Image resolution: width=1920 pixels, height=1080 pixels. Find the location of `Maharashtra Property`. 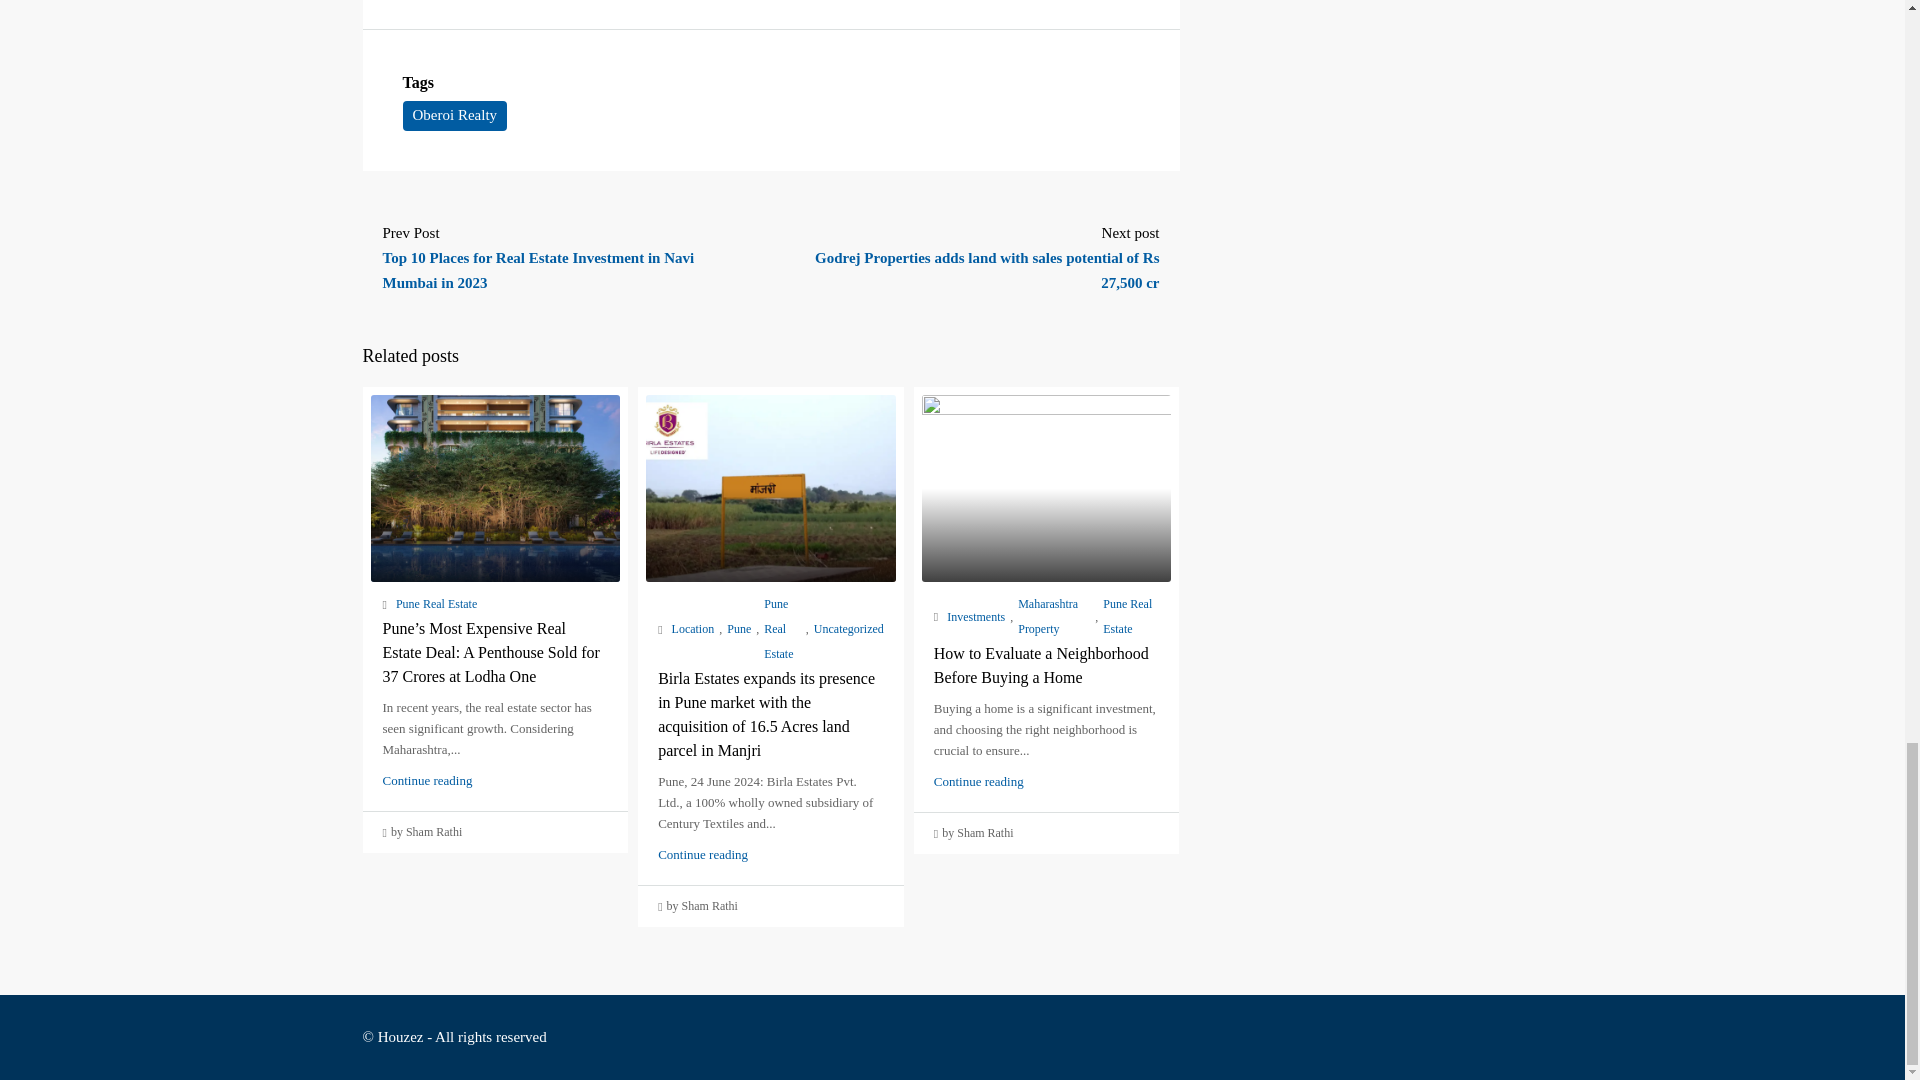

Maharashtra Property is located at coordinates (1054, 616).